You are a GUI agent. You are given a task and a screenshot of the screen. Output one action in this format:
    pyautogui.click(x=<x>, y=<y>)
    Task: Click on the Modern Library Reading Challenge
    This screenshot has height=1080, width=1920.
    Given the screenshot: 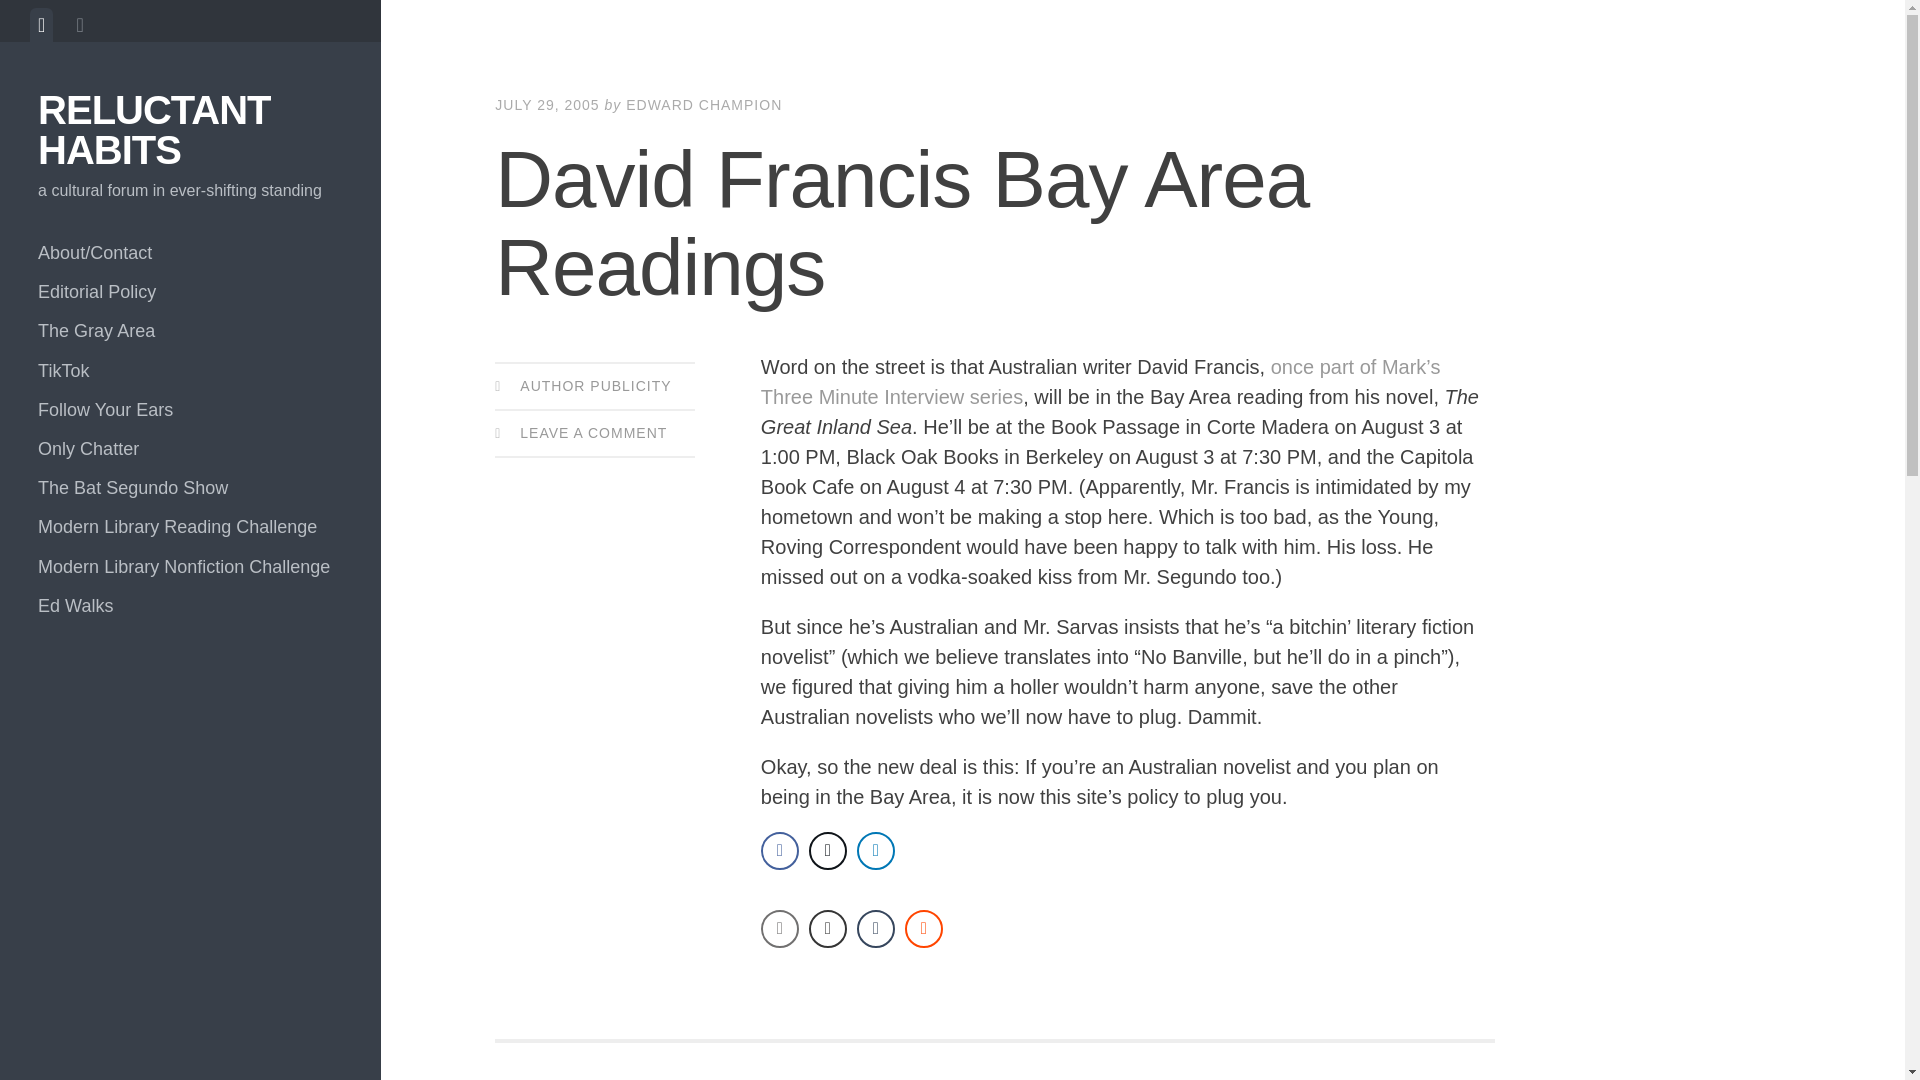 What is the action you would take?
    pyautogui.click(x=190, y=526)
    